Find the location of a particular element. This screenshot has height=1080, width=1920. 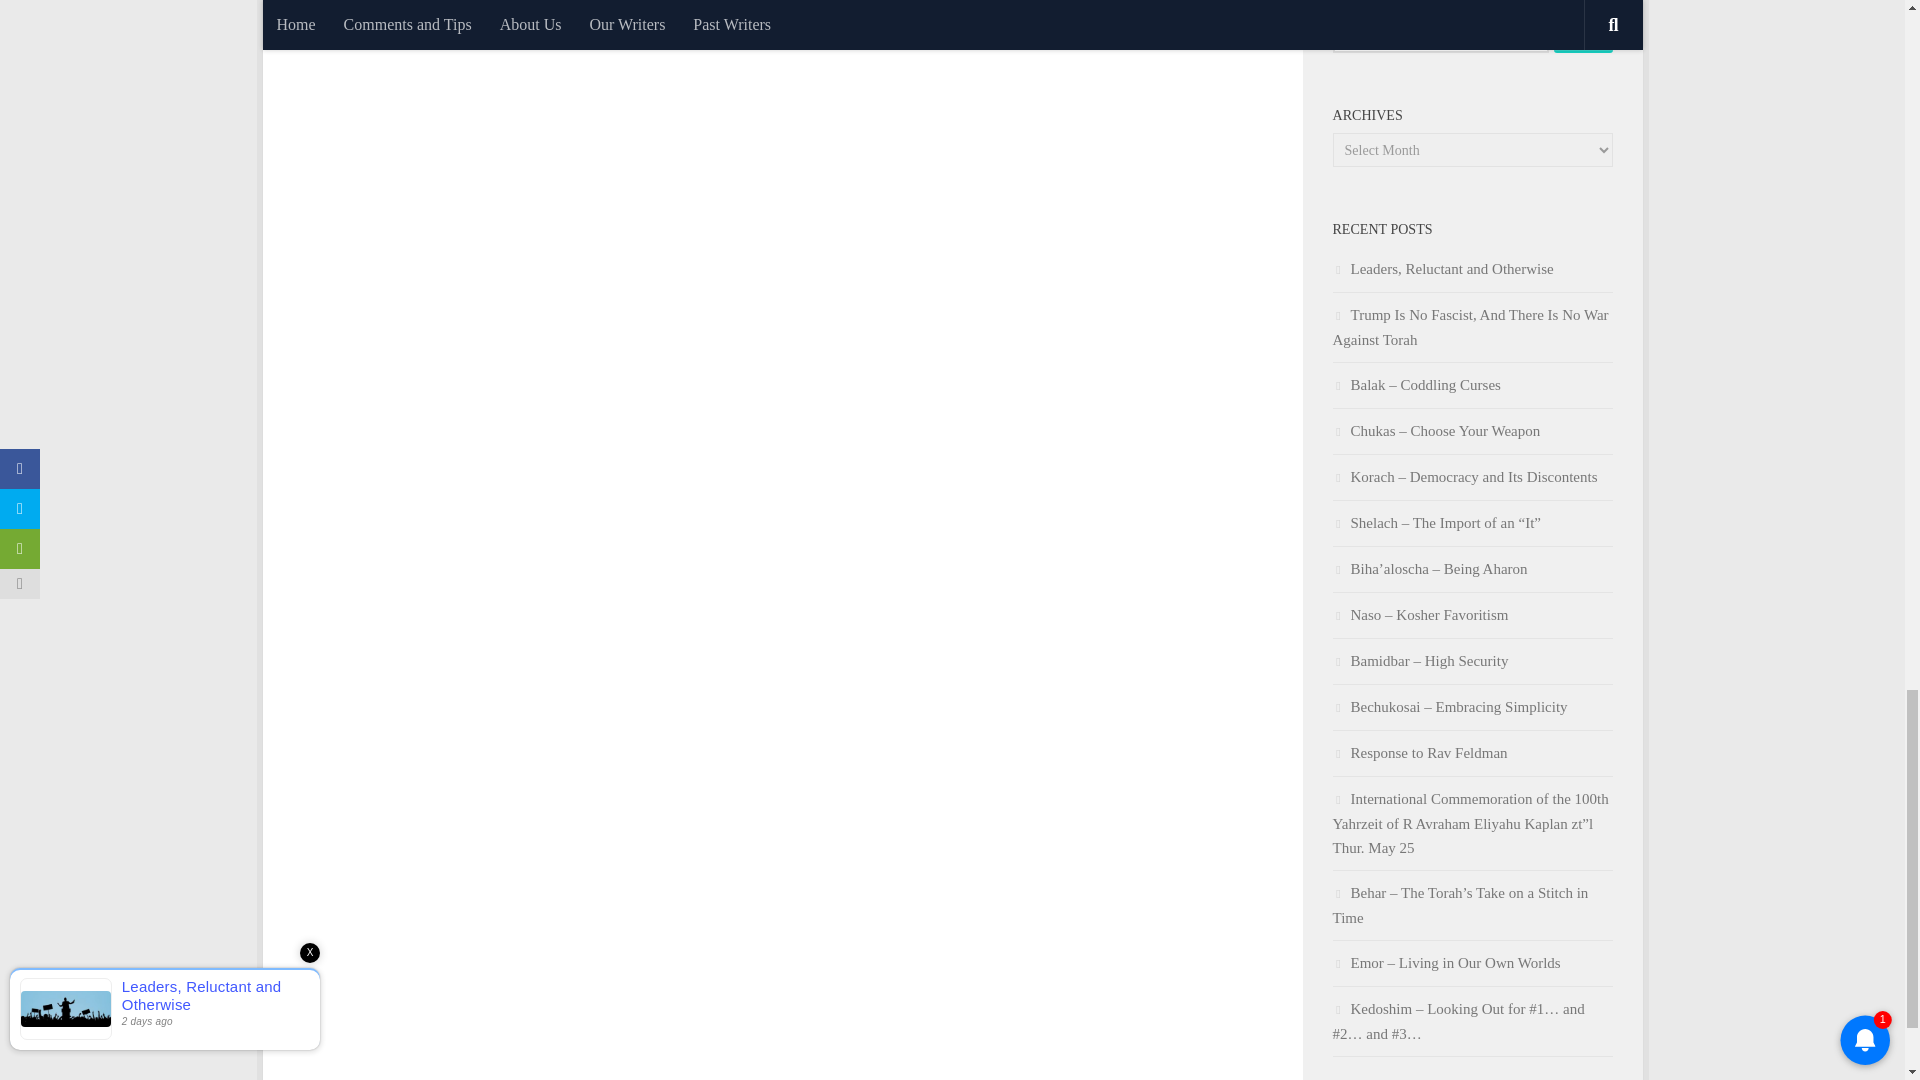

Search is located at coordinates (1582, 34).